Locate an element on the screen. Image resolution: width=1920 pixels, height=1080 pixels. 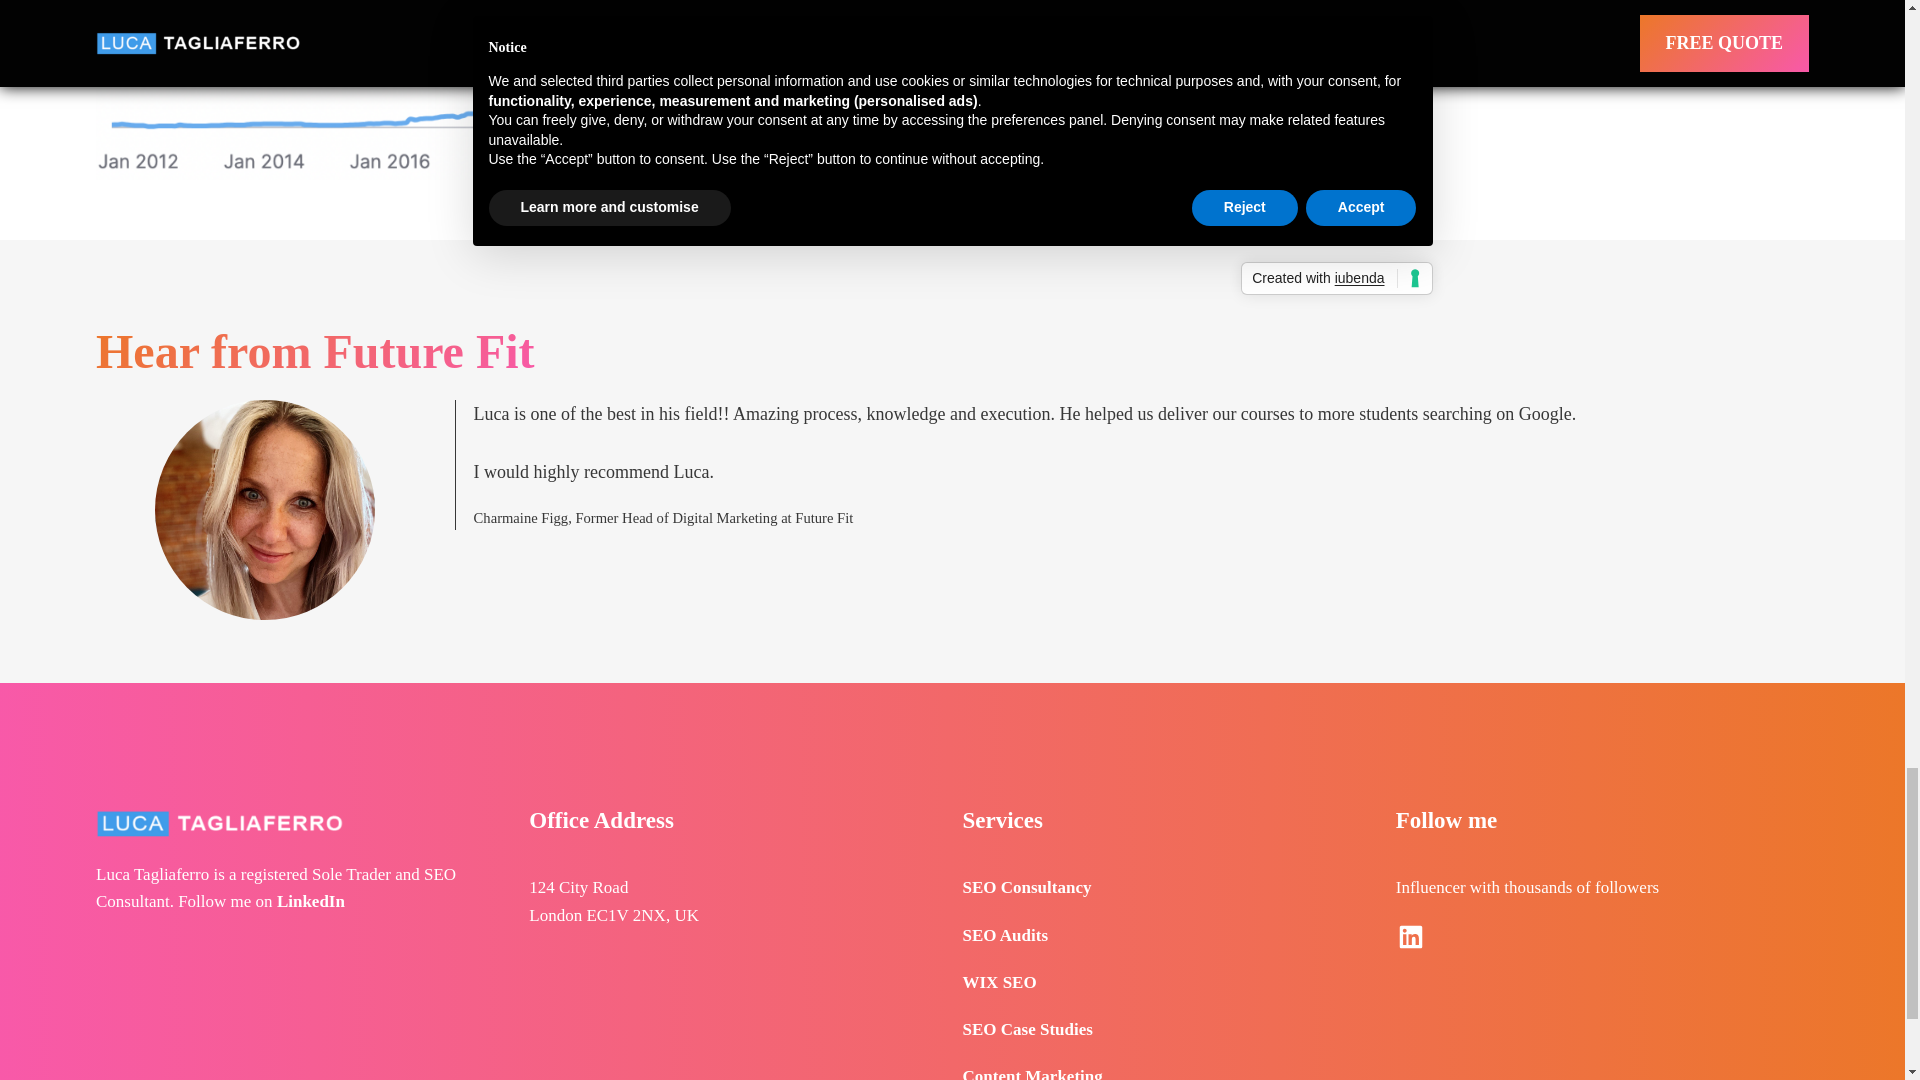
Content Marketing is located at coordinates (1032, 1074).